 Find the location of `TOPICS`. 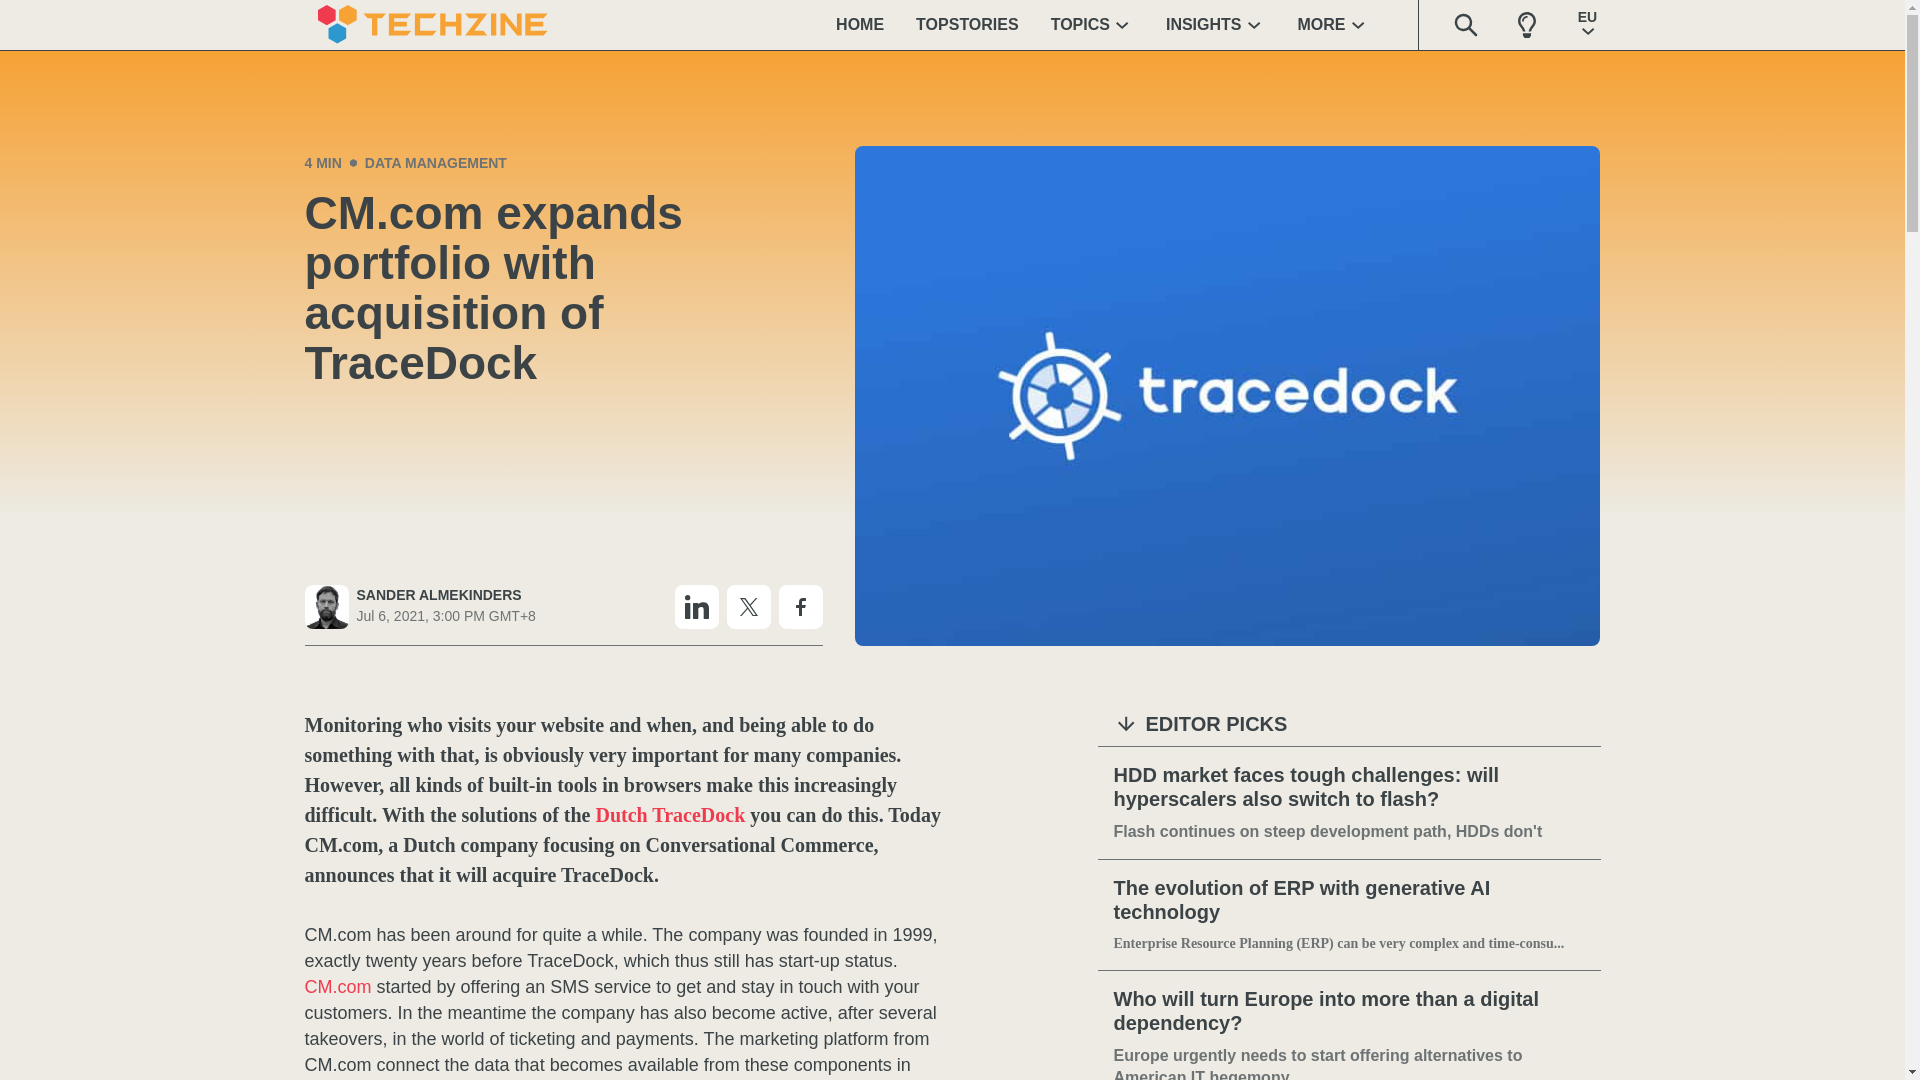

TOPICS is located at coordinates (1092, 24).